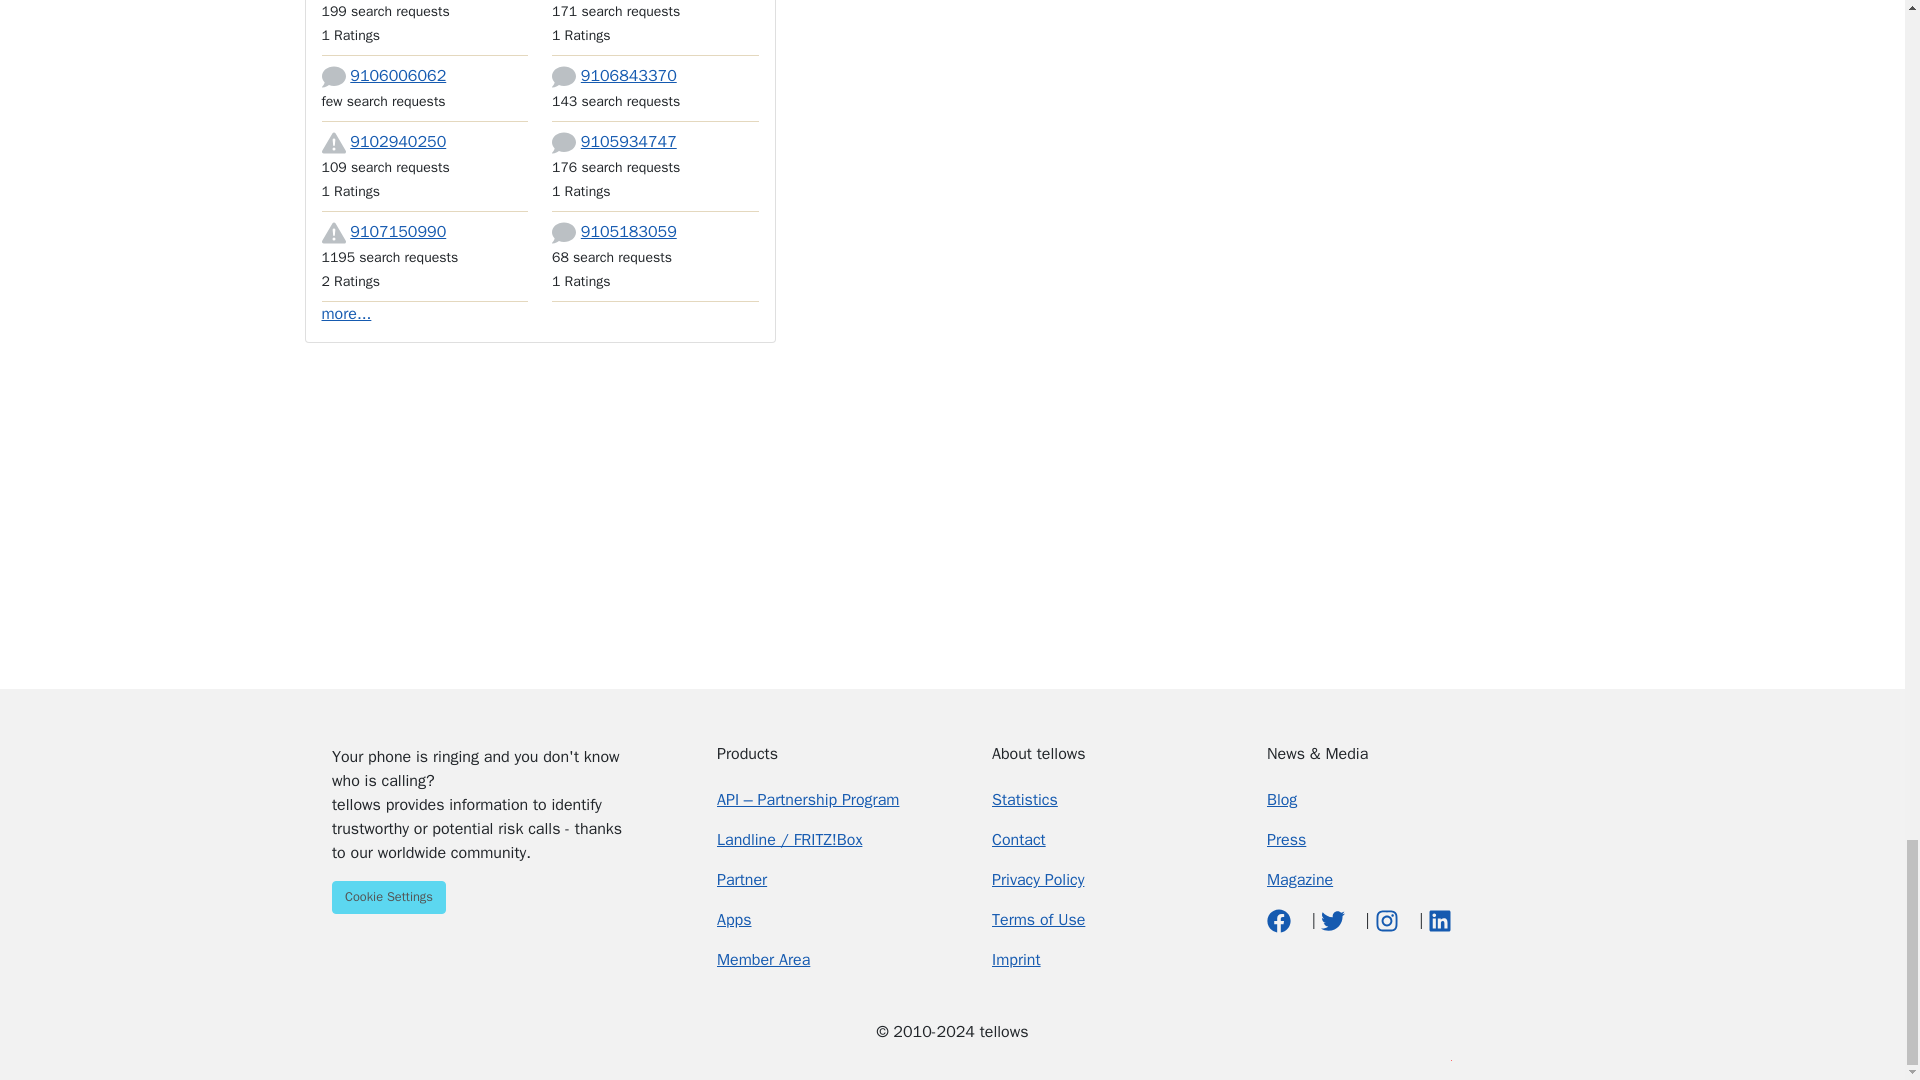 The height and width of the screenshot is (1080, 1920). What do you see at coordinates (1300, 880) in the screenshot?
I see `Magazin` at bounding box center [1300, 880].